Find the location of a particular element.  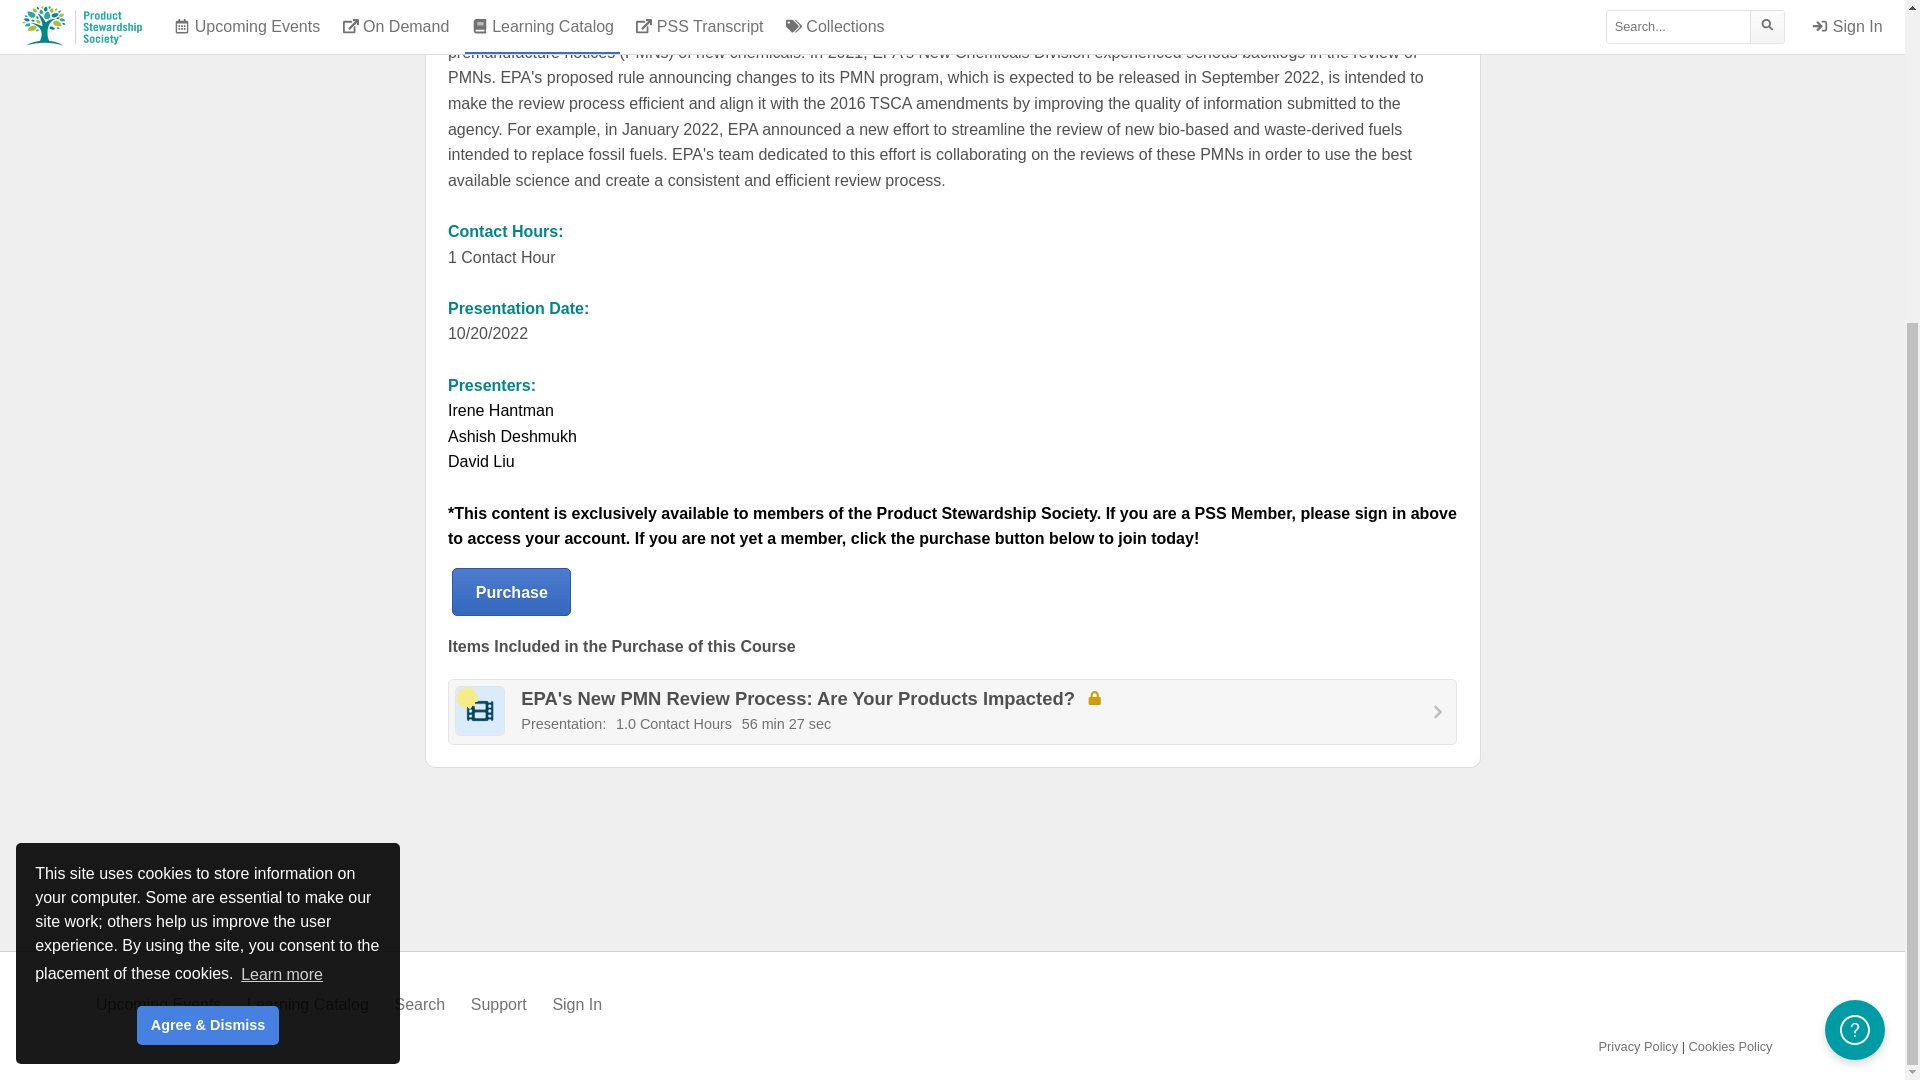

Purchase is located at coordinates (510, 592).